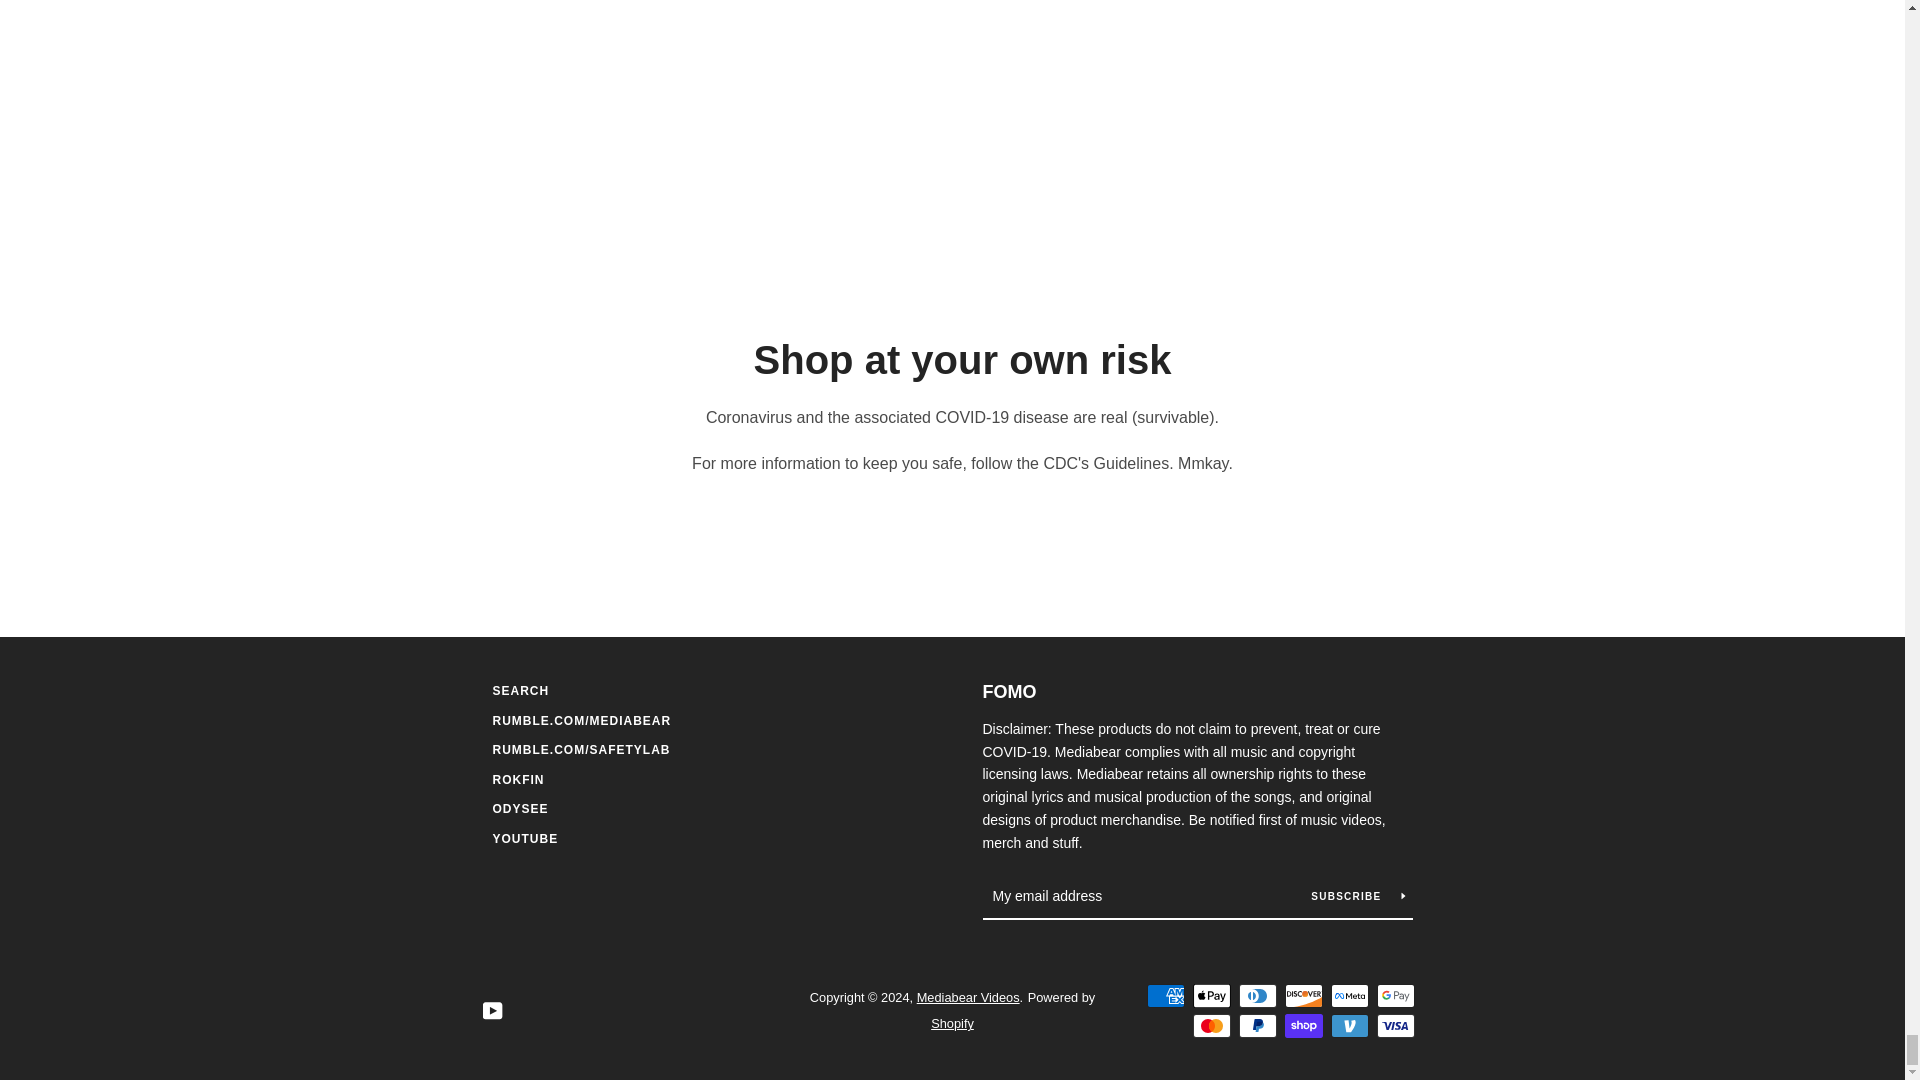  Describe the element at coordinates (1348, 995) in the screenshot. I see `Meta Pay` at that location.